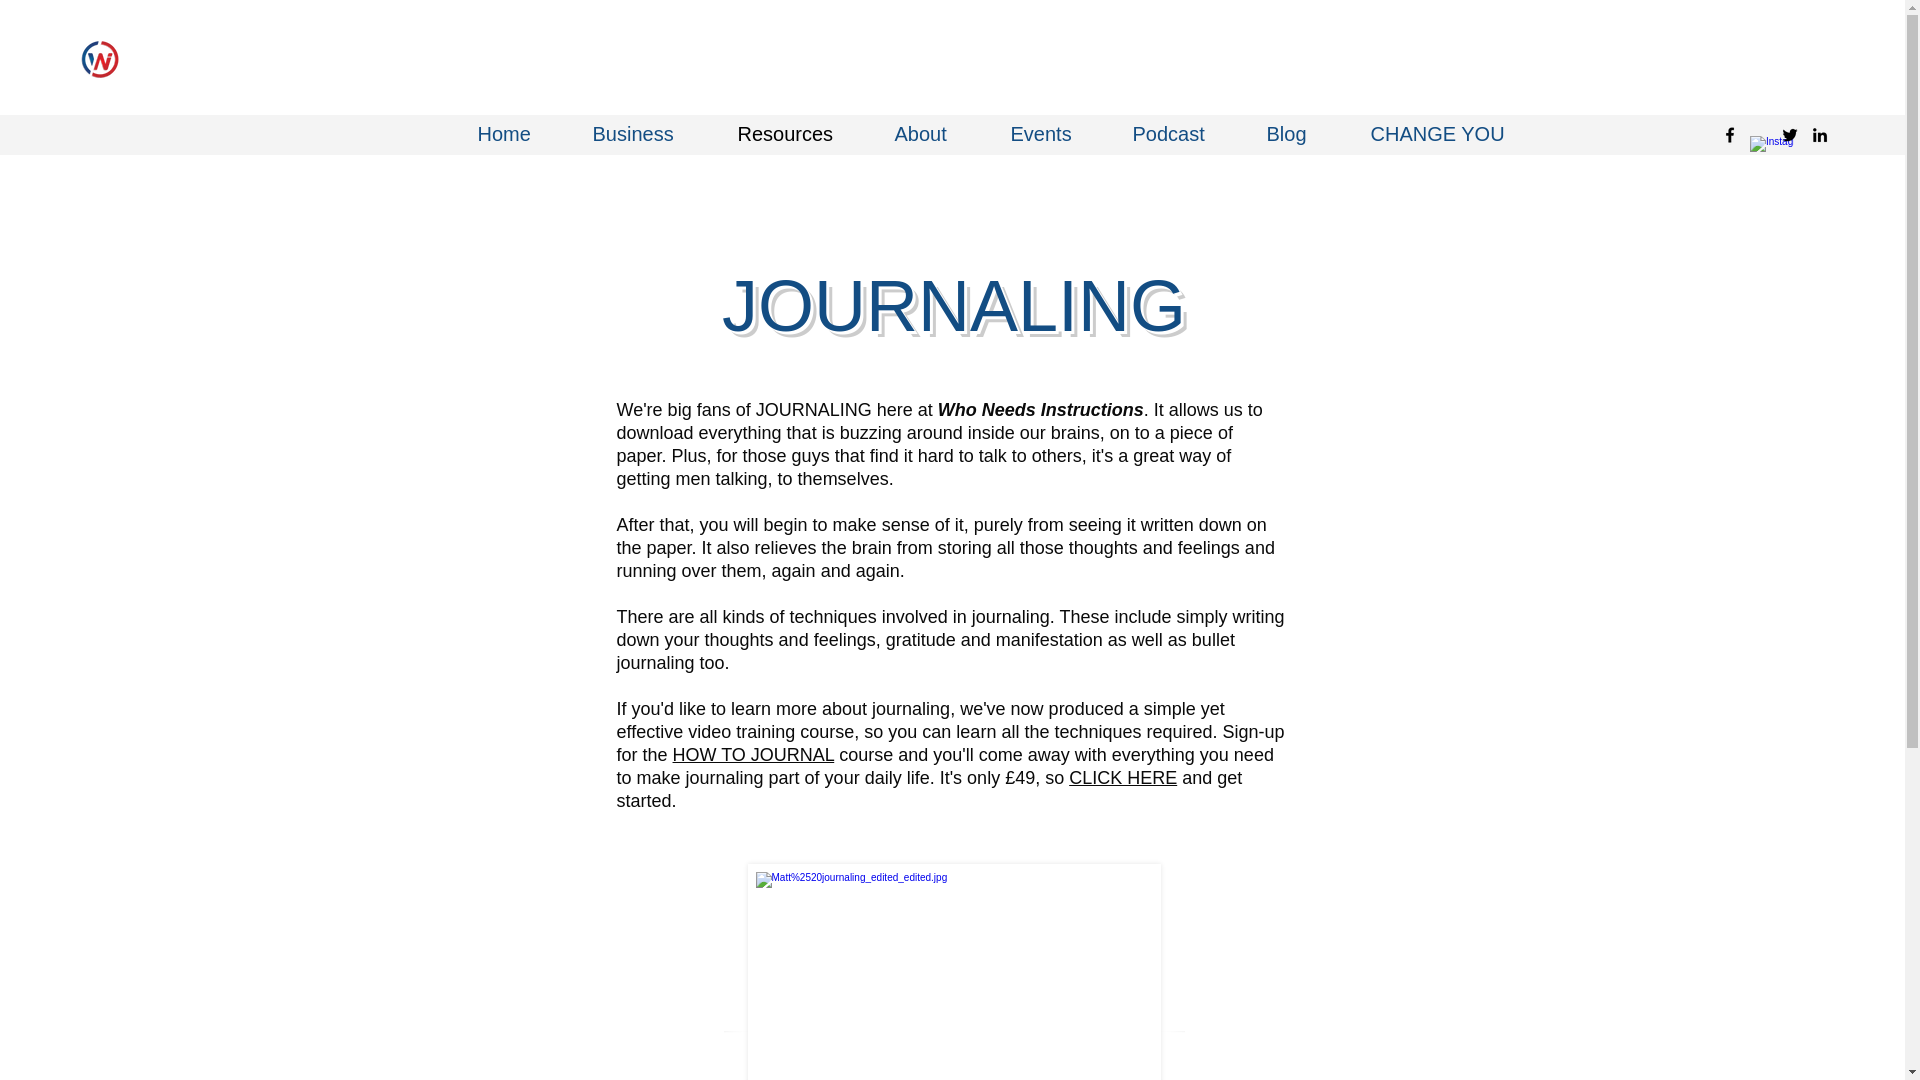 This screenshot has width=1920, height=1080. I want to click on Home, so click(520, 134).